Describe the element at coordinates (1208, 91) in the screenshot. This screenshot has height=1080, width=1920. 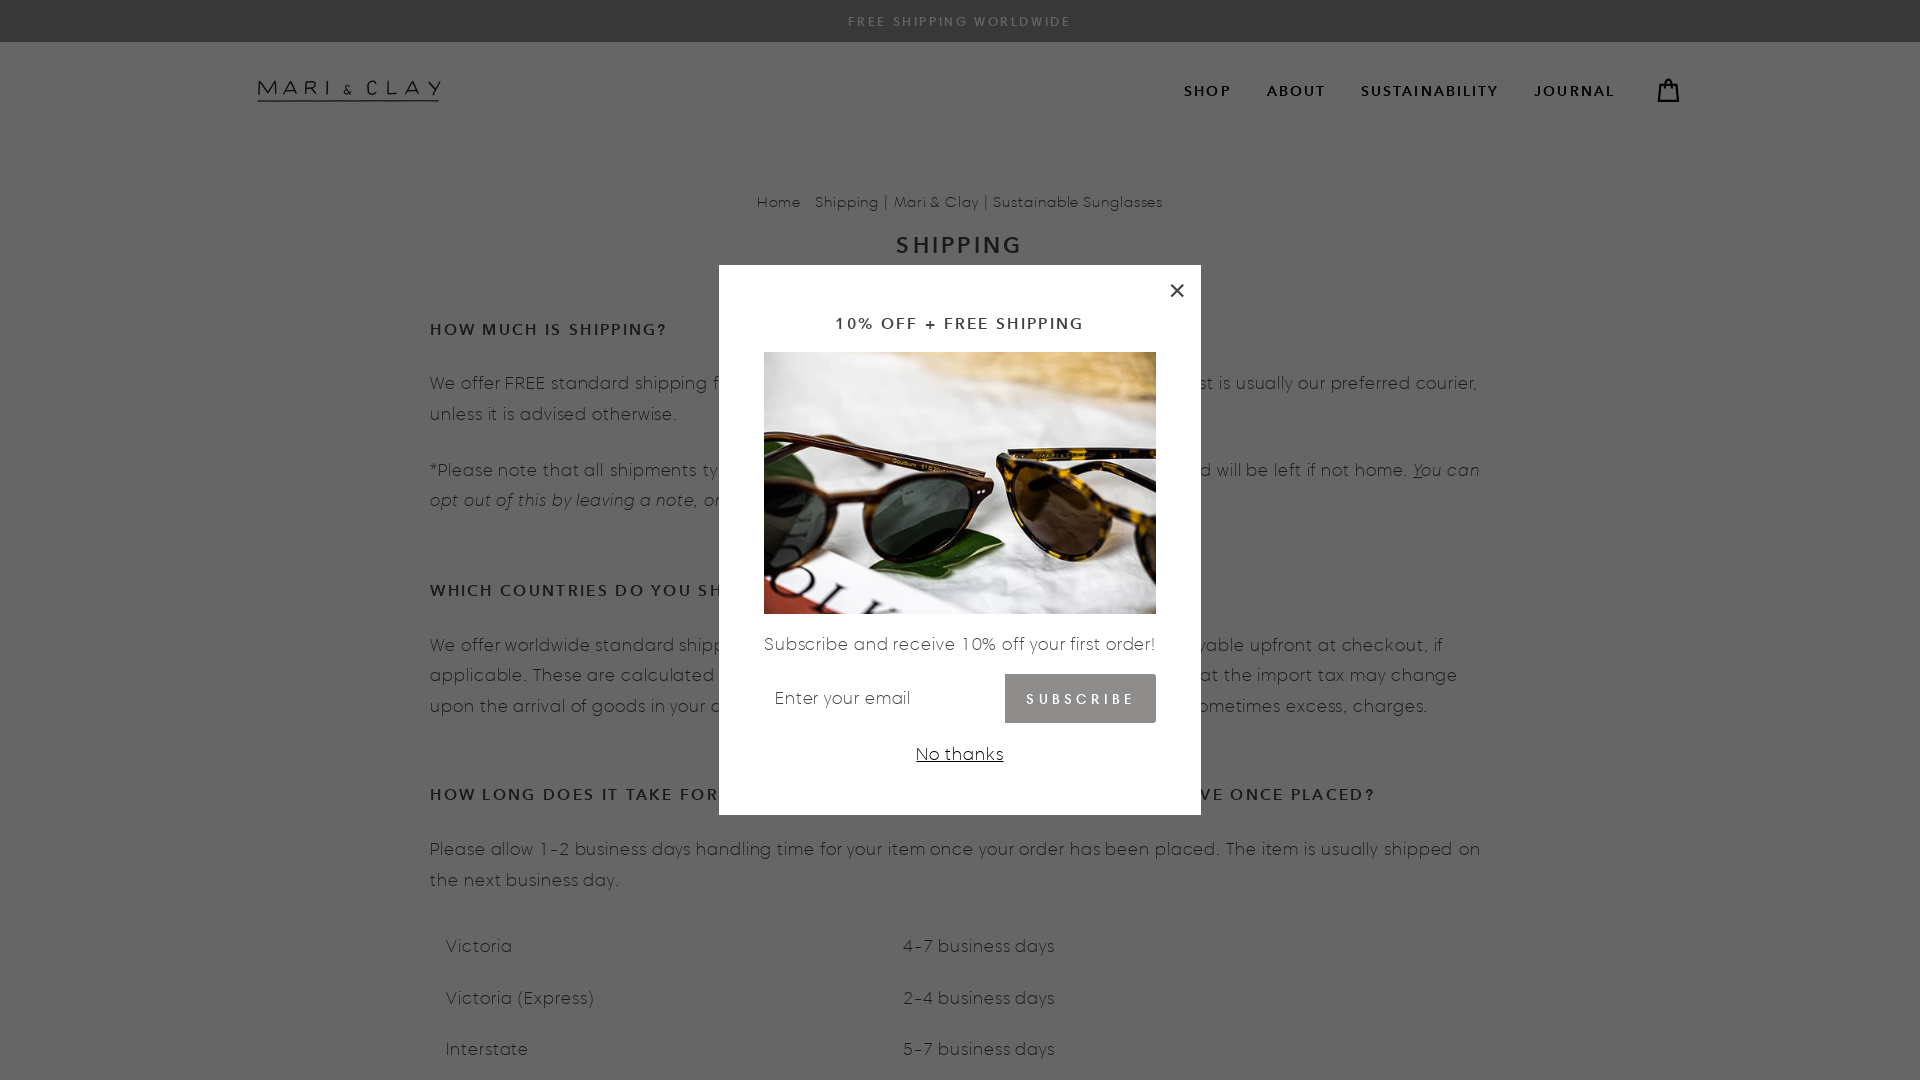
I see `SHOP` at that location.